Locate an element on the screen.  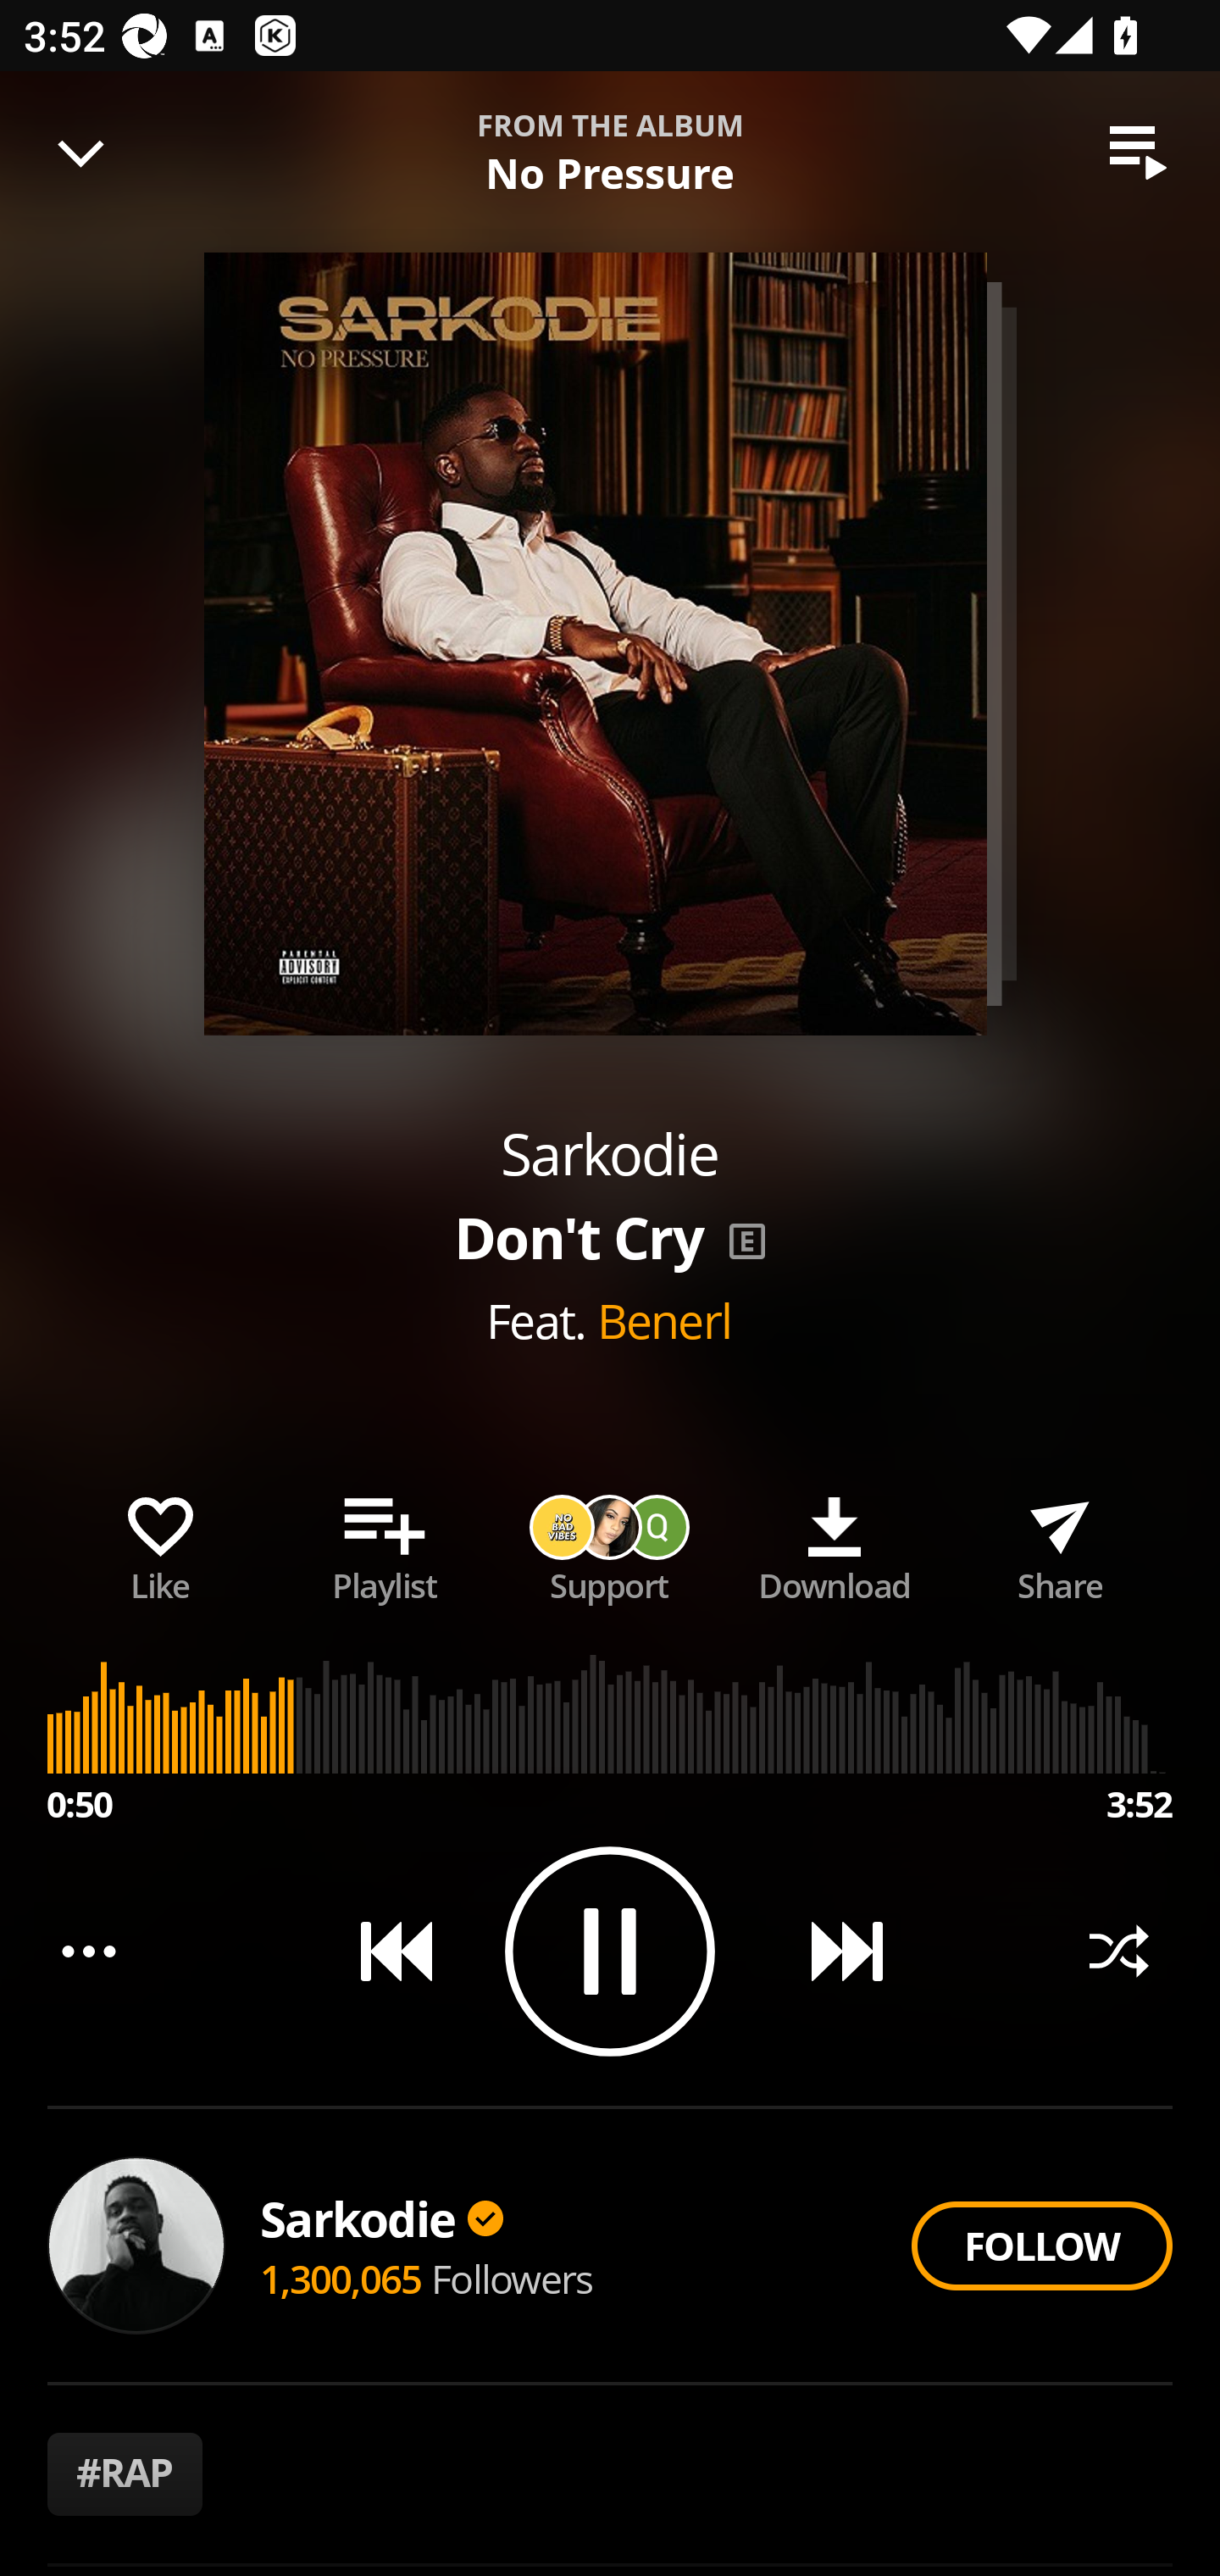
Play/Pause is located at coordinates (610, 1951).